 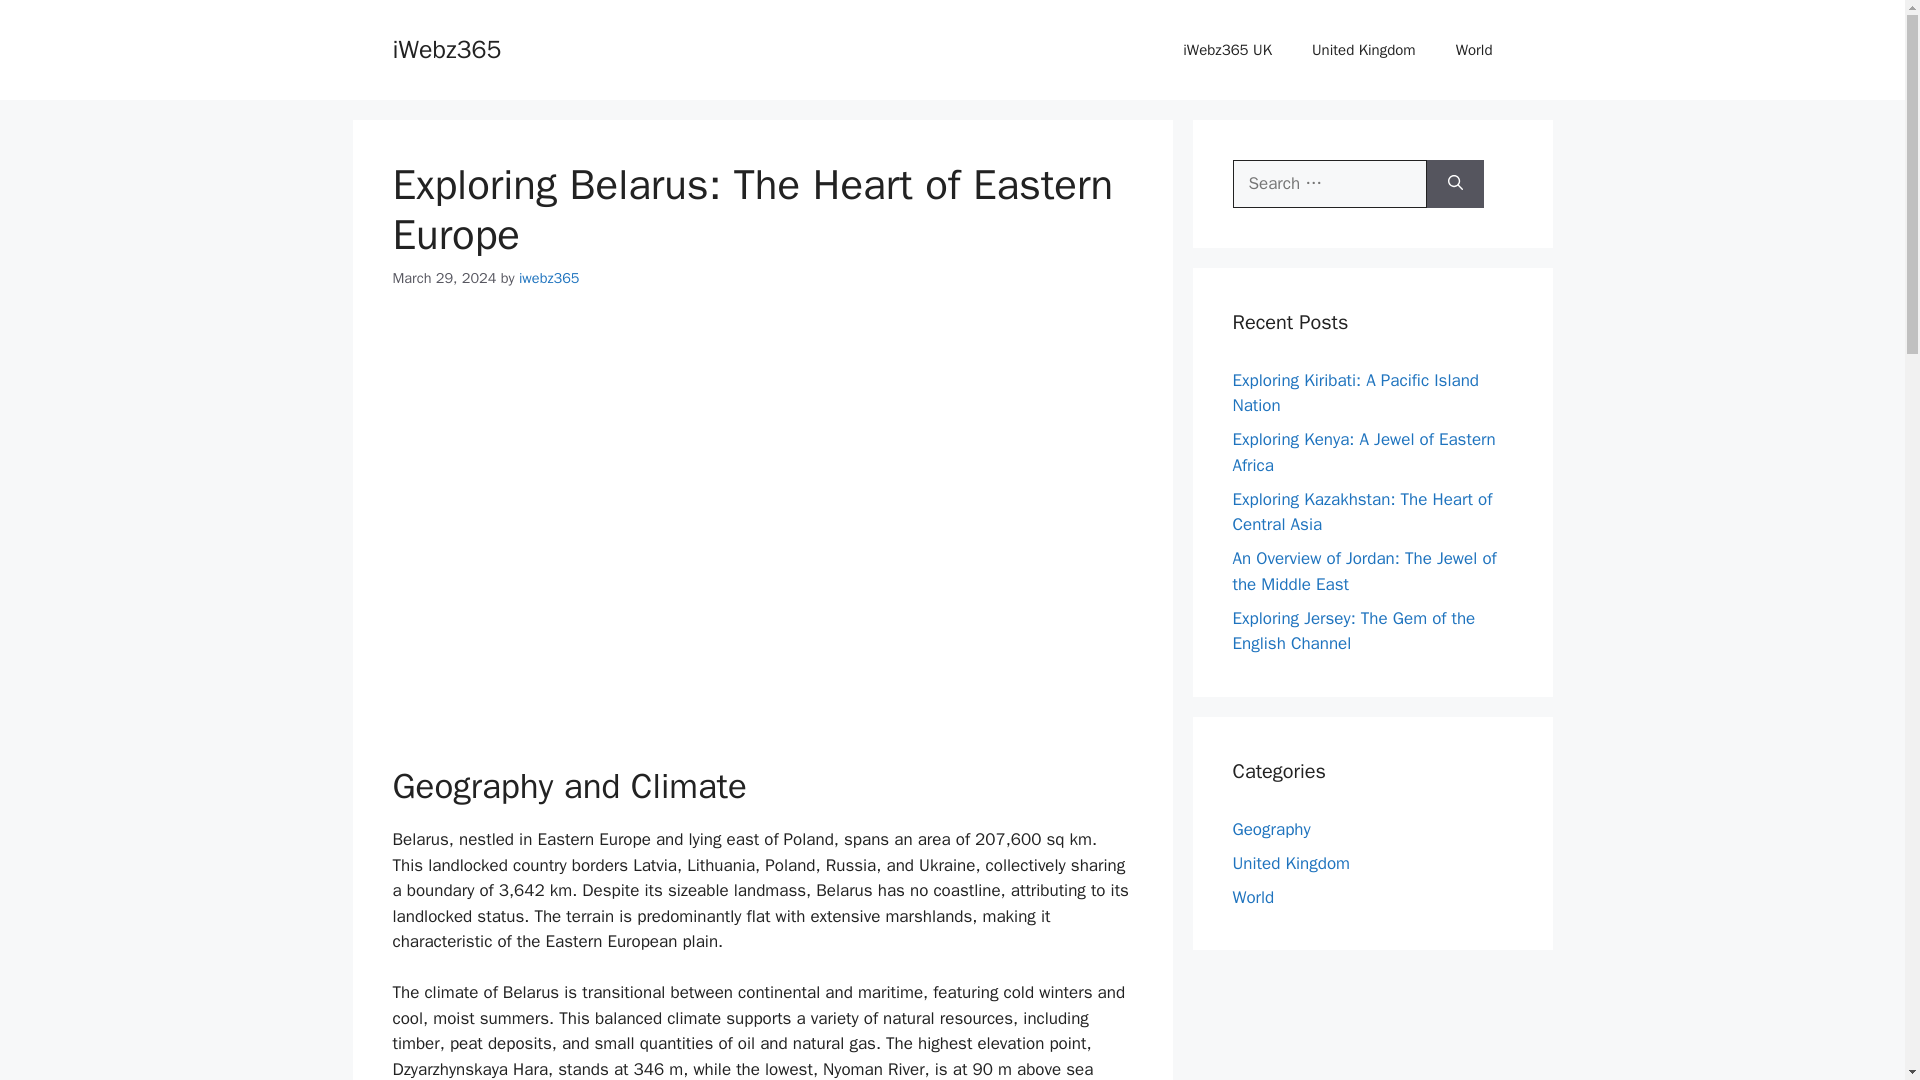 What do you see at coordinates (1270, 828) in the screenshot?
I see `Geography` at bounding box center [1270, 828].